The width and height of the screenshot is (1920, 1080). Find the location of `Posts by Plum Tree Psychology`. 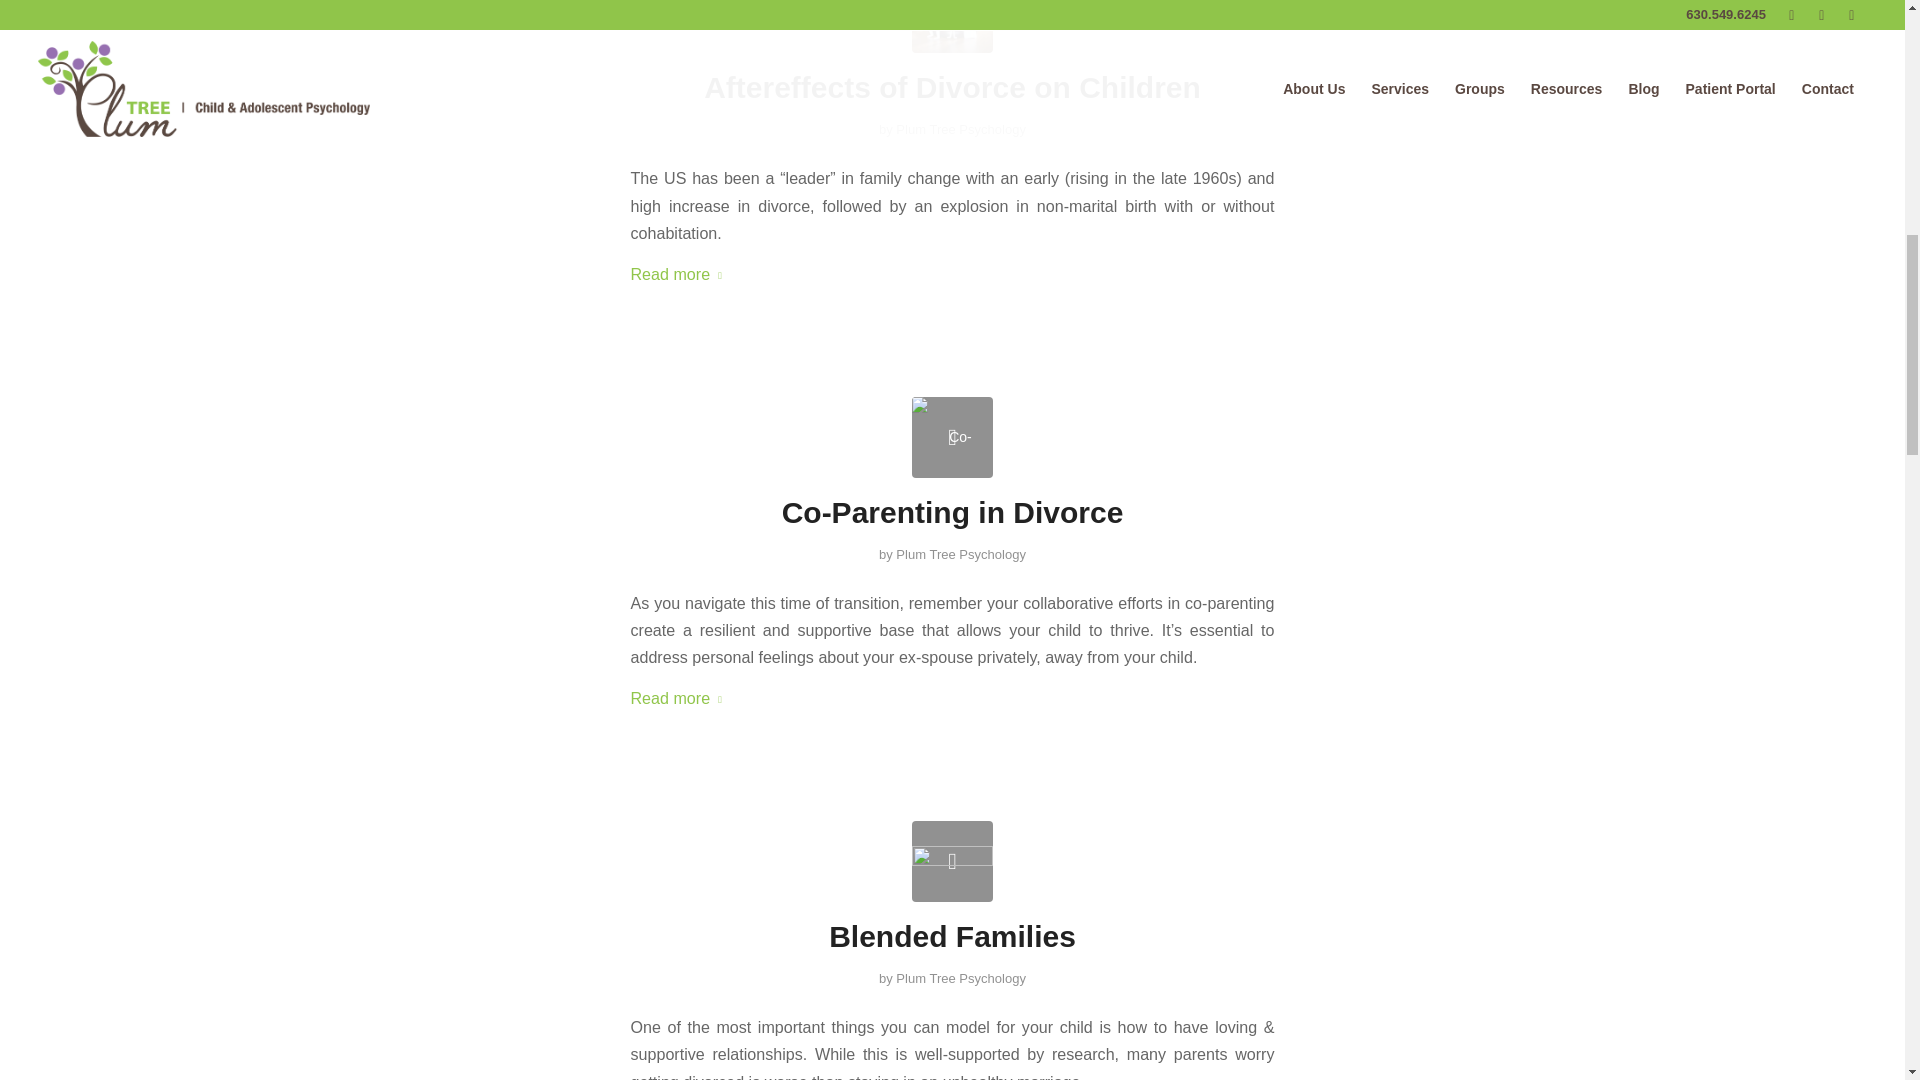

Posts by Plum Tree Psychology is located at coordinates (960, 130).